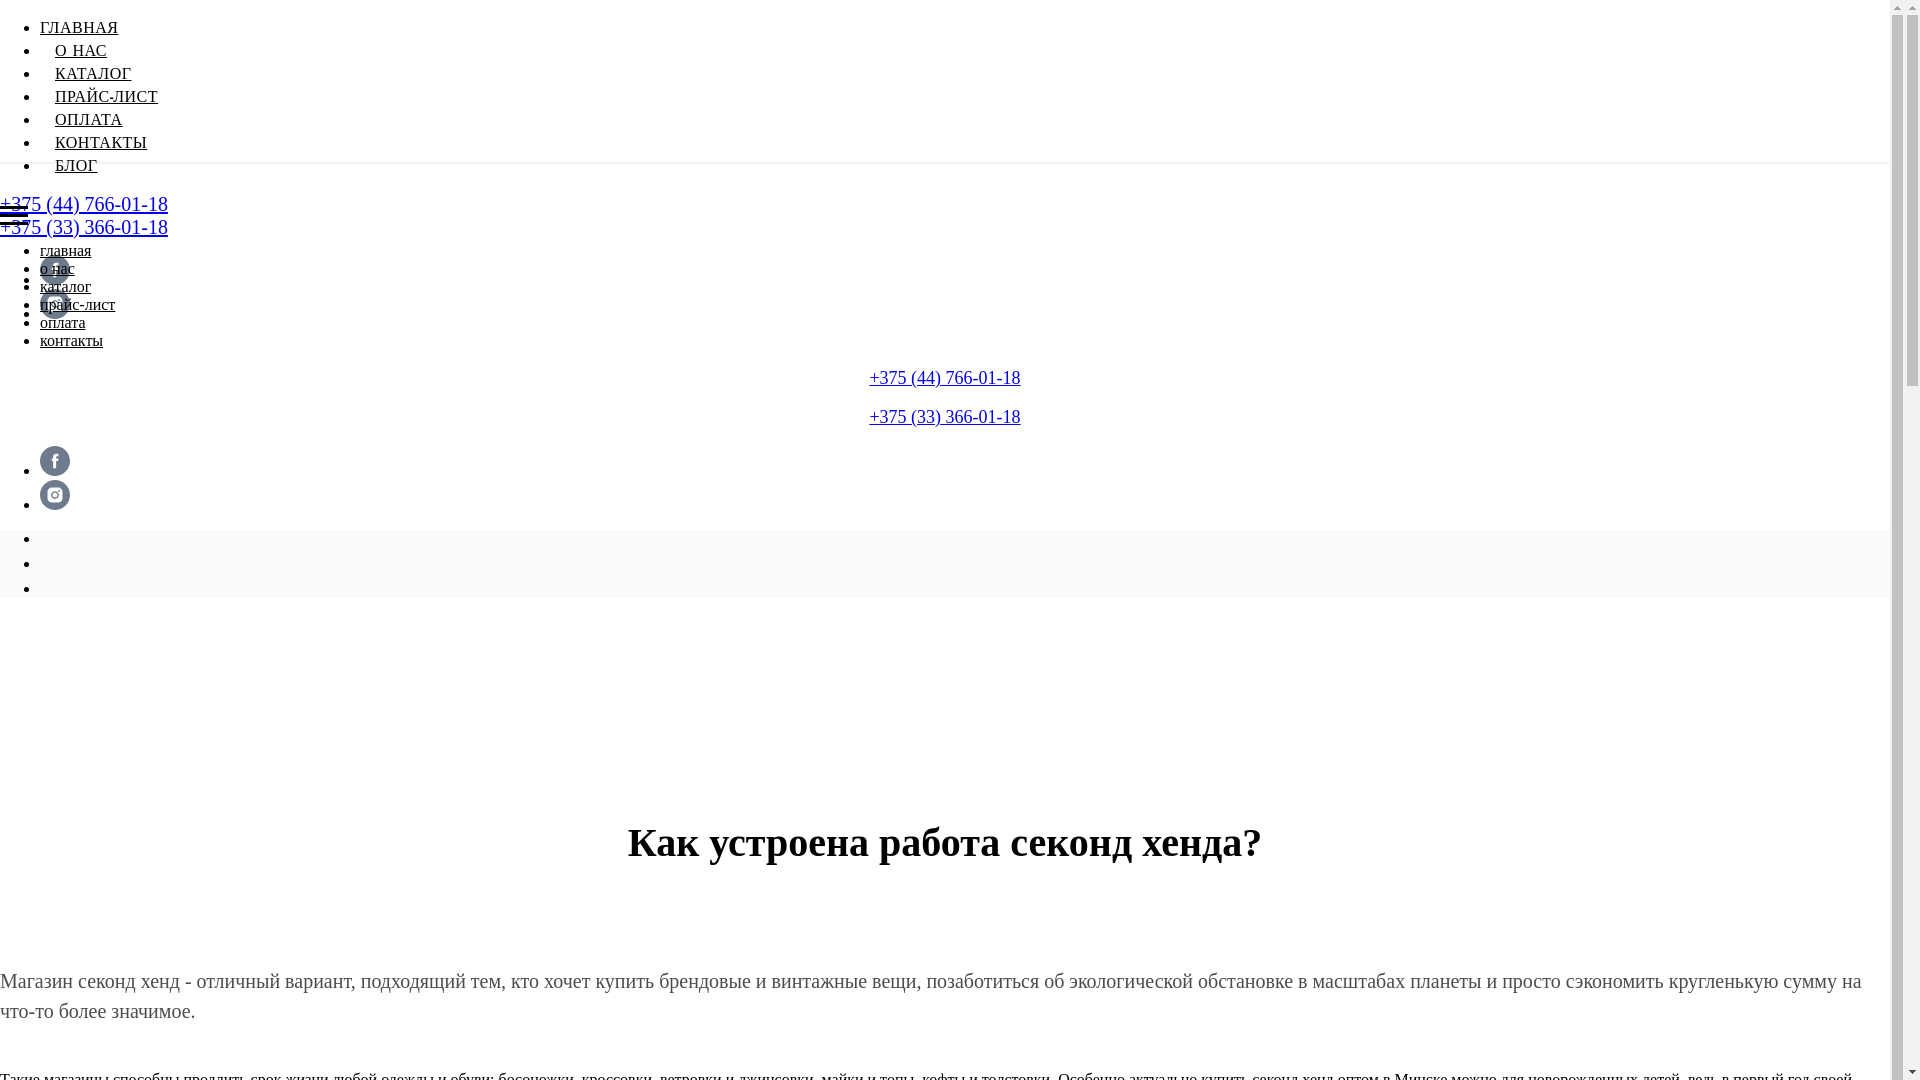 The image size is (1920, 1080). I want to click on +375 (44) 766-01-18, so click(944, 378).